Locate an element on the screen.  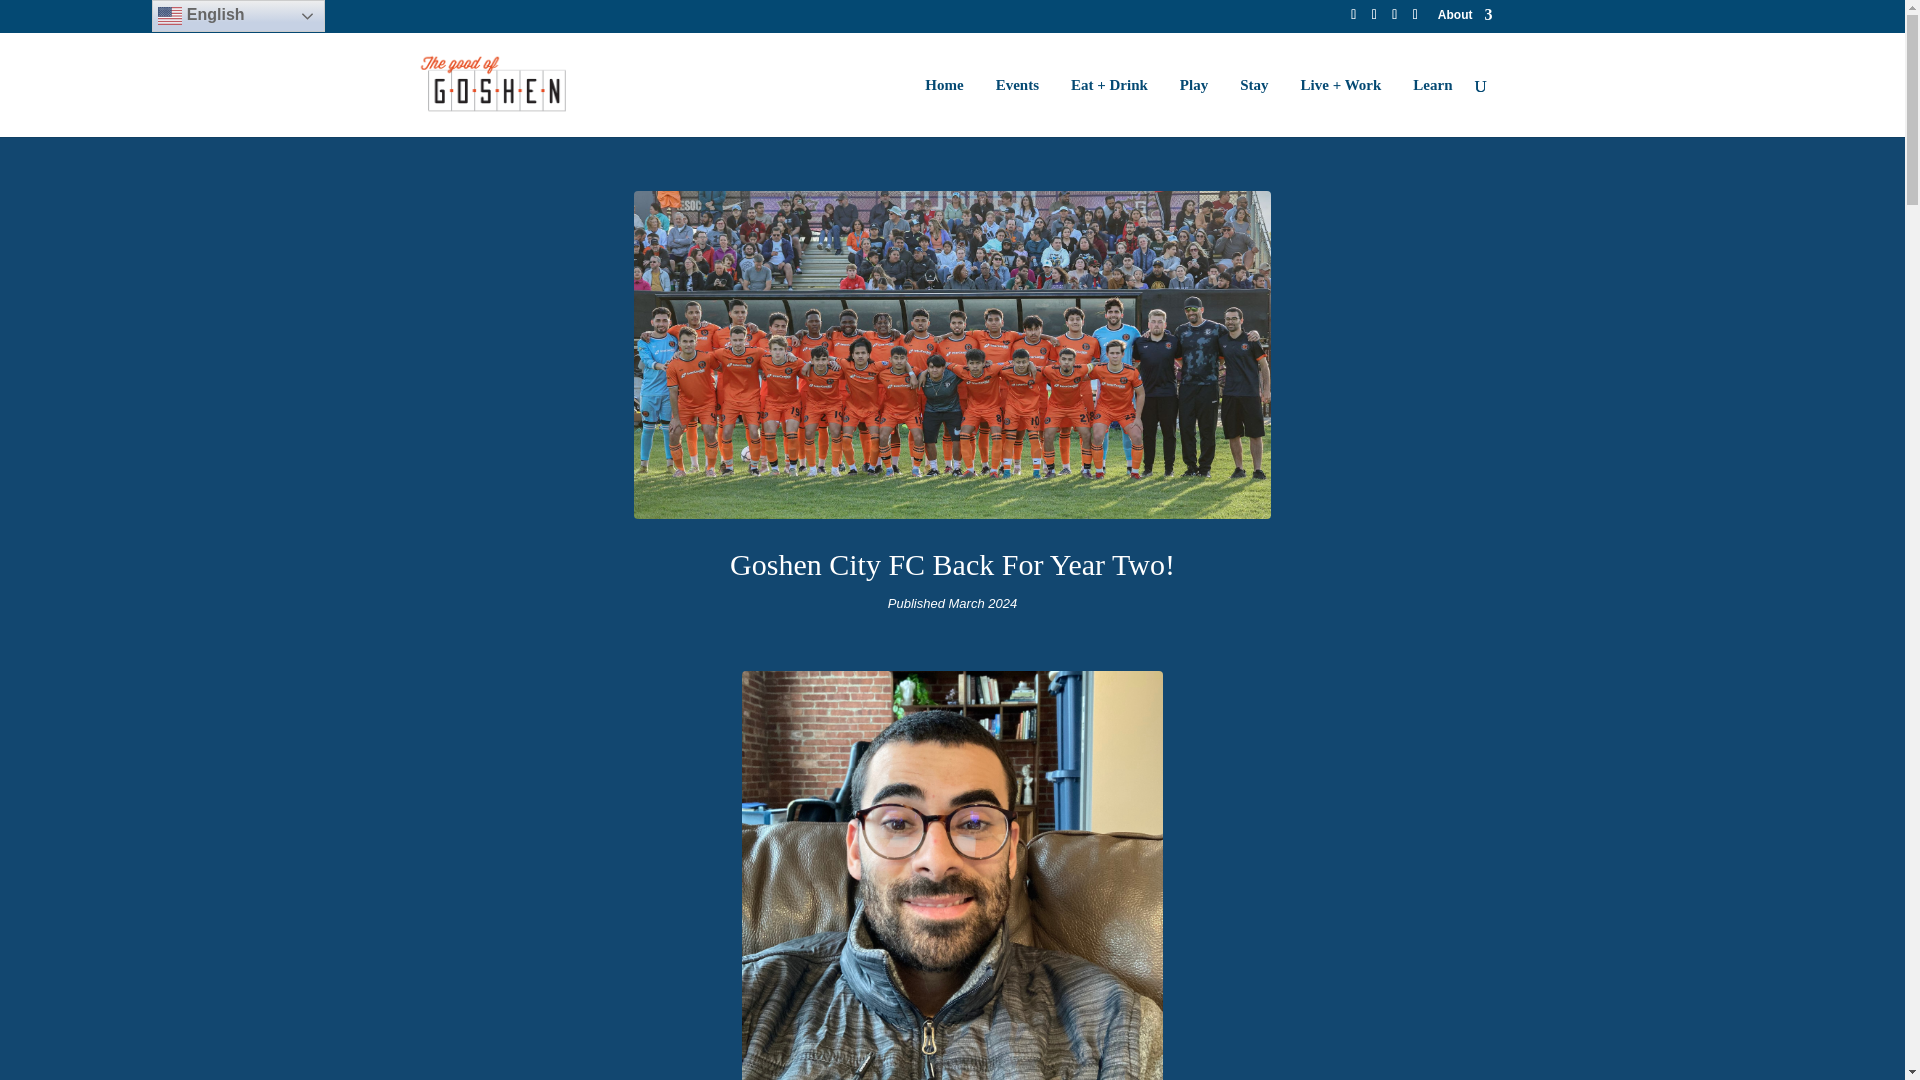
Learn is located at coordinates (1432, 107).